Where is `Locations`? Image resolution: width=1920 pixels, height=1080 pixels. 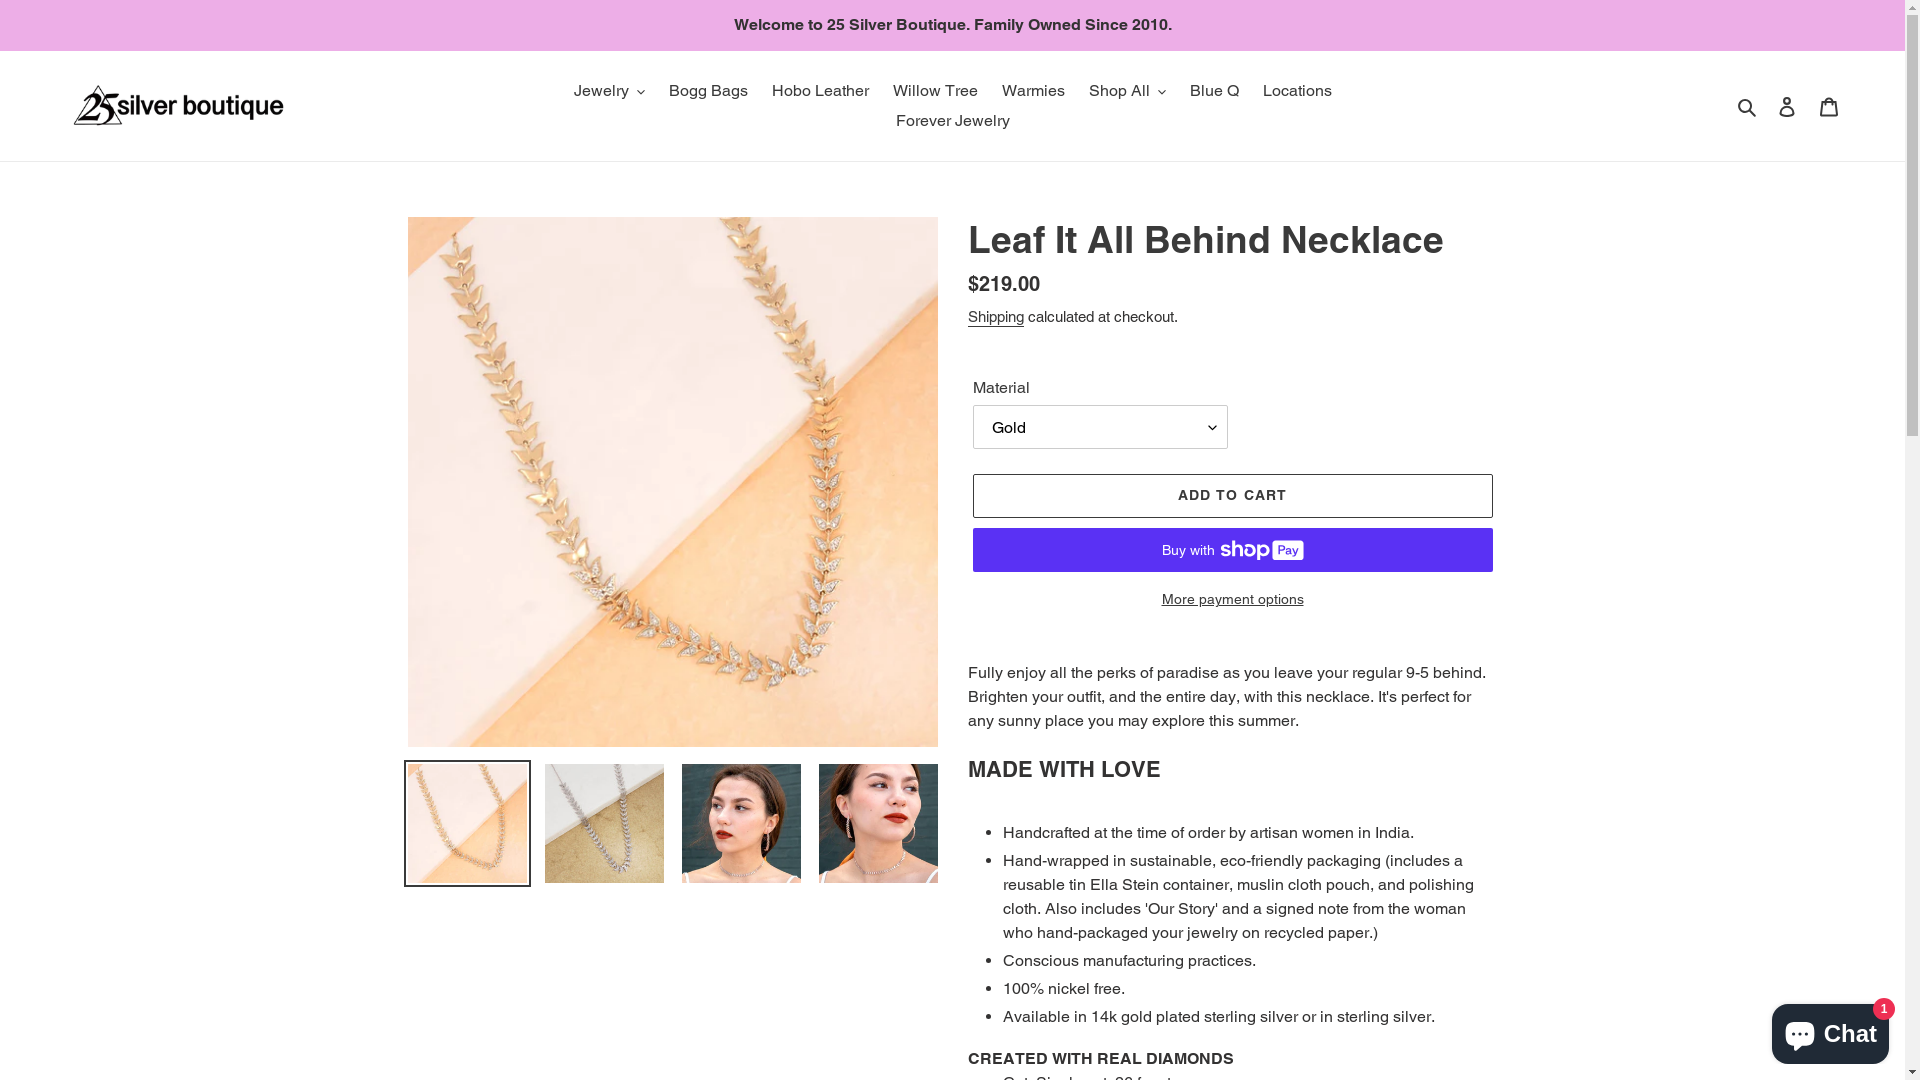
Locations is located at coordinates (1296, 91).